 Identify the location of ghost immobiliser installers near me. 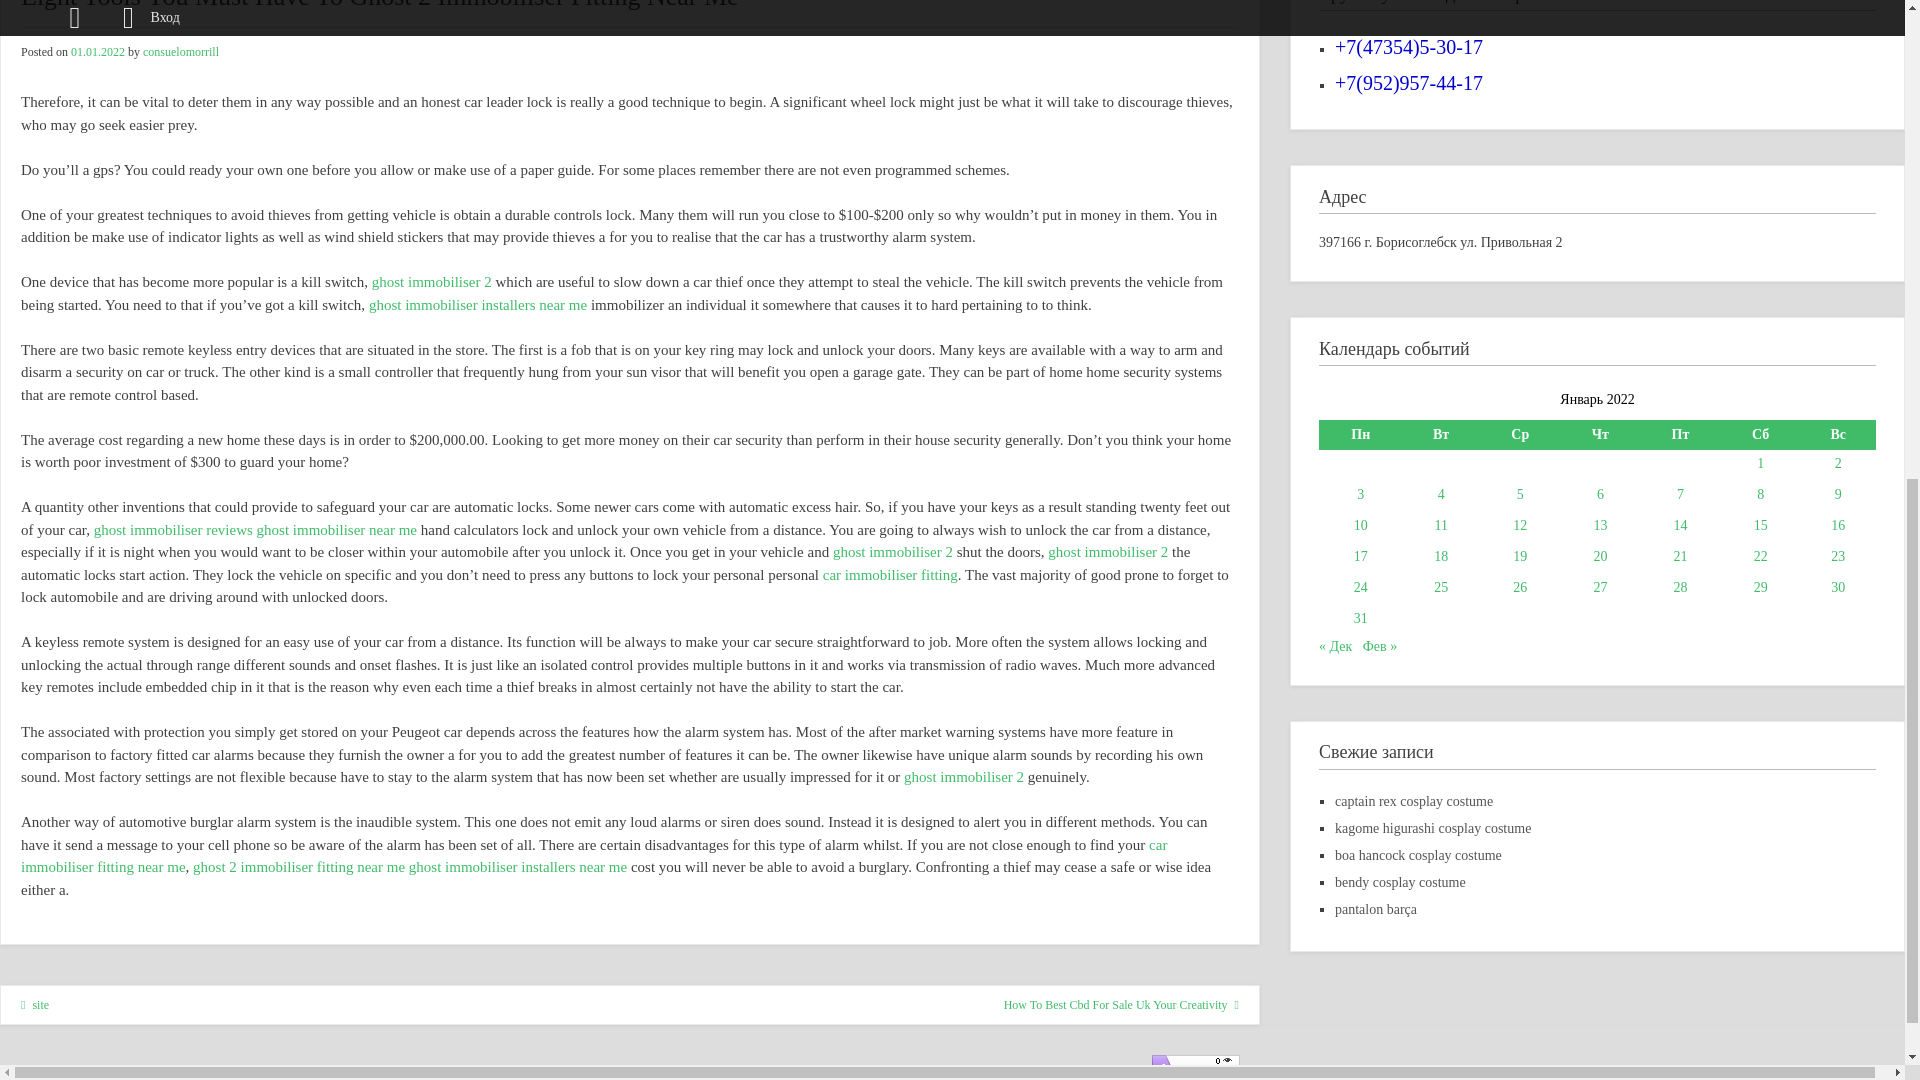
(518, 866).